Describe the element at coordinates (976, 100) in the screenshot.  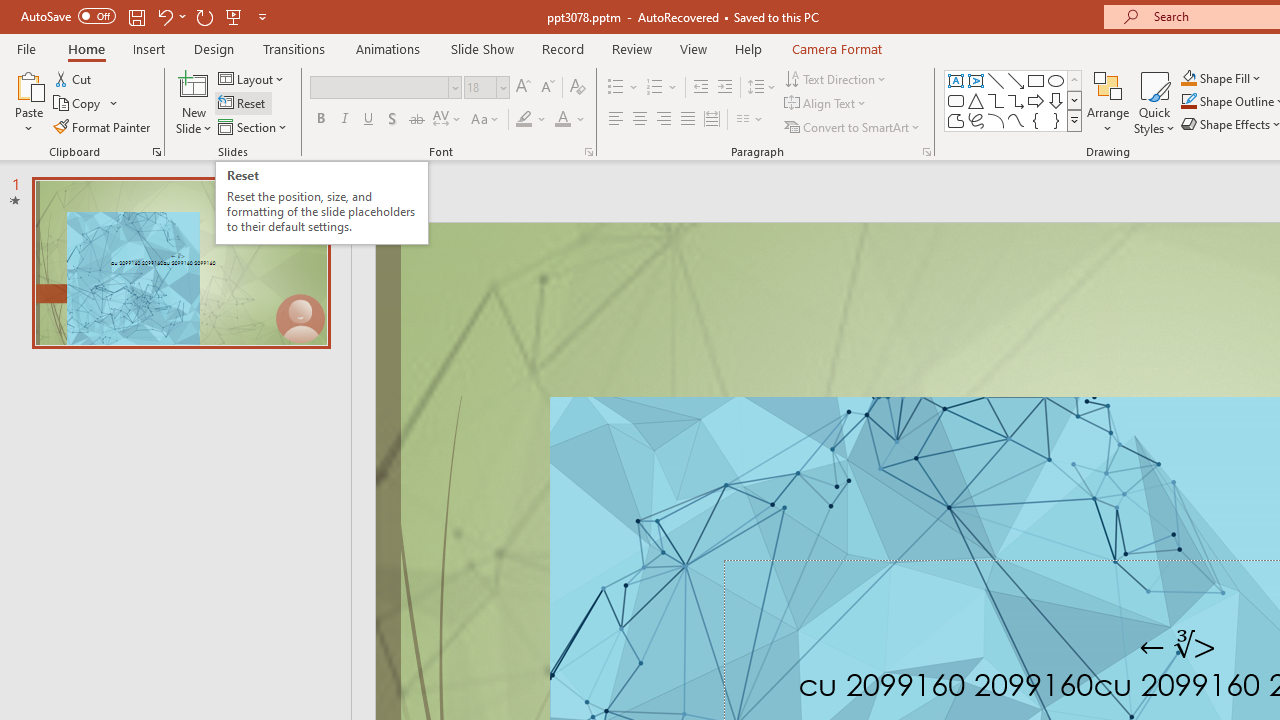
I see `Isosceles Triangle` at that location.